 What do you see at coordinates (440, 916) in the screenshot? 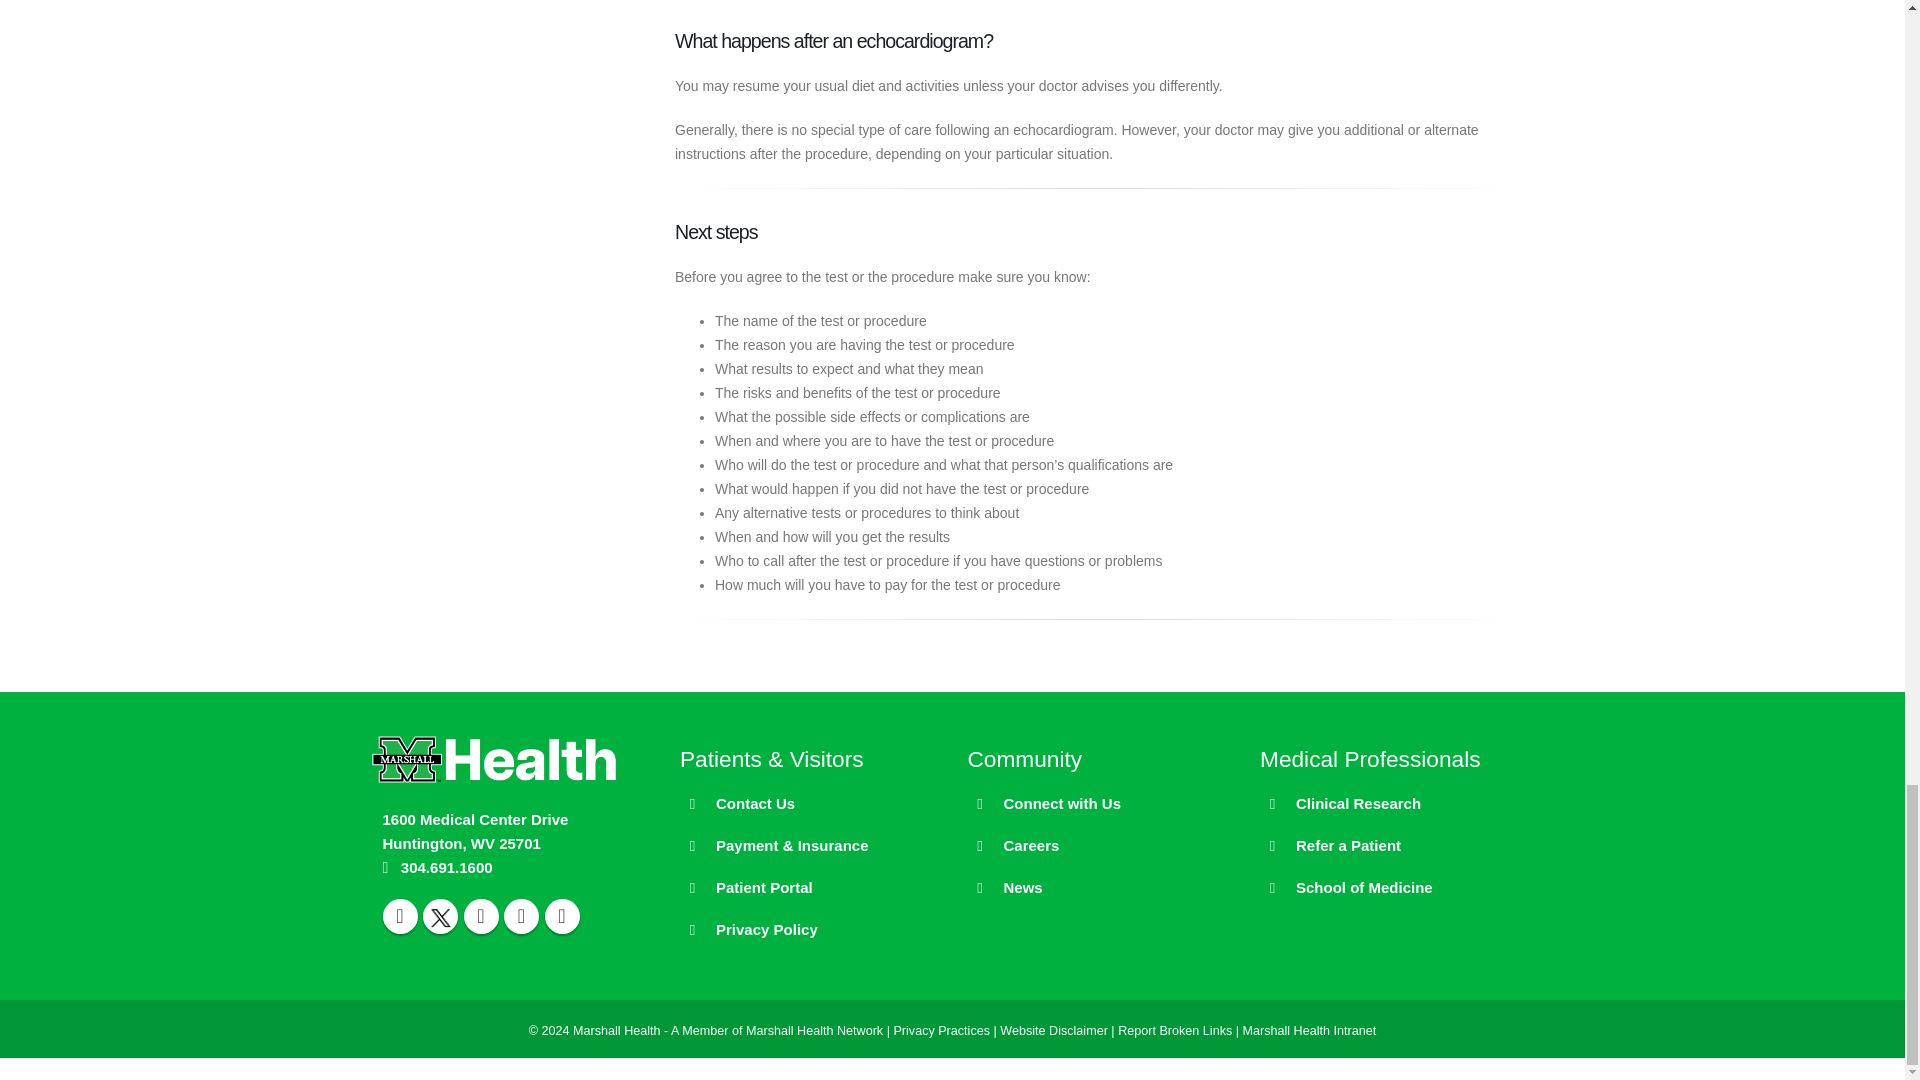
I see `Twitter` at bounding box center [440, 916].